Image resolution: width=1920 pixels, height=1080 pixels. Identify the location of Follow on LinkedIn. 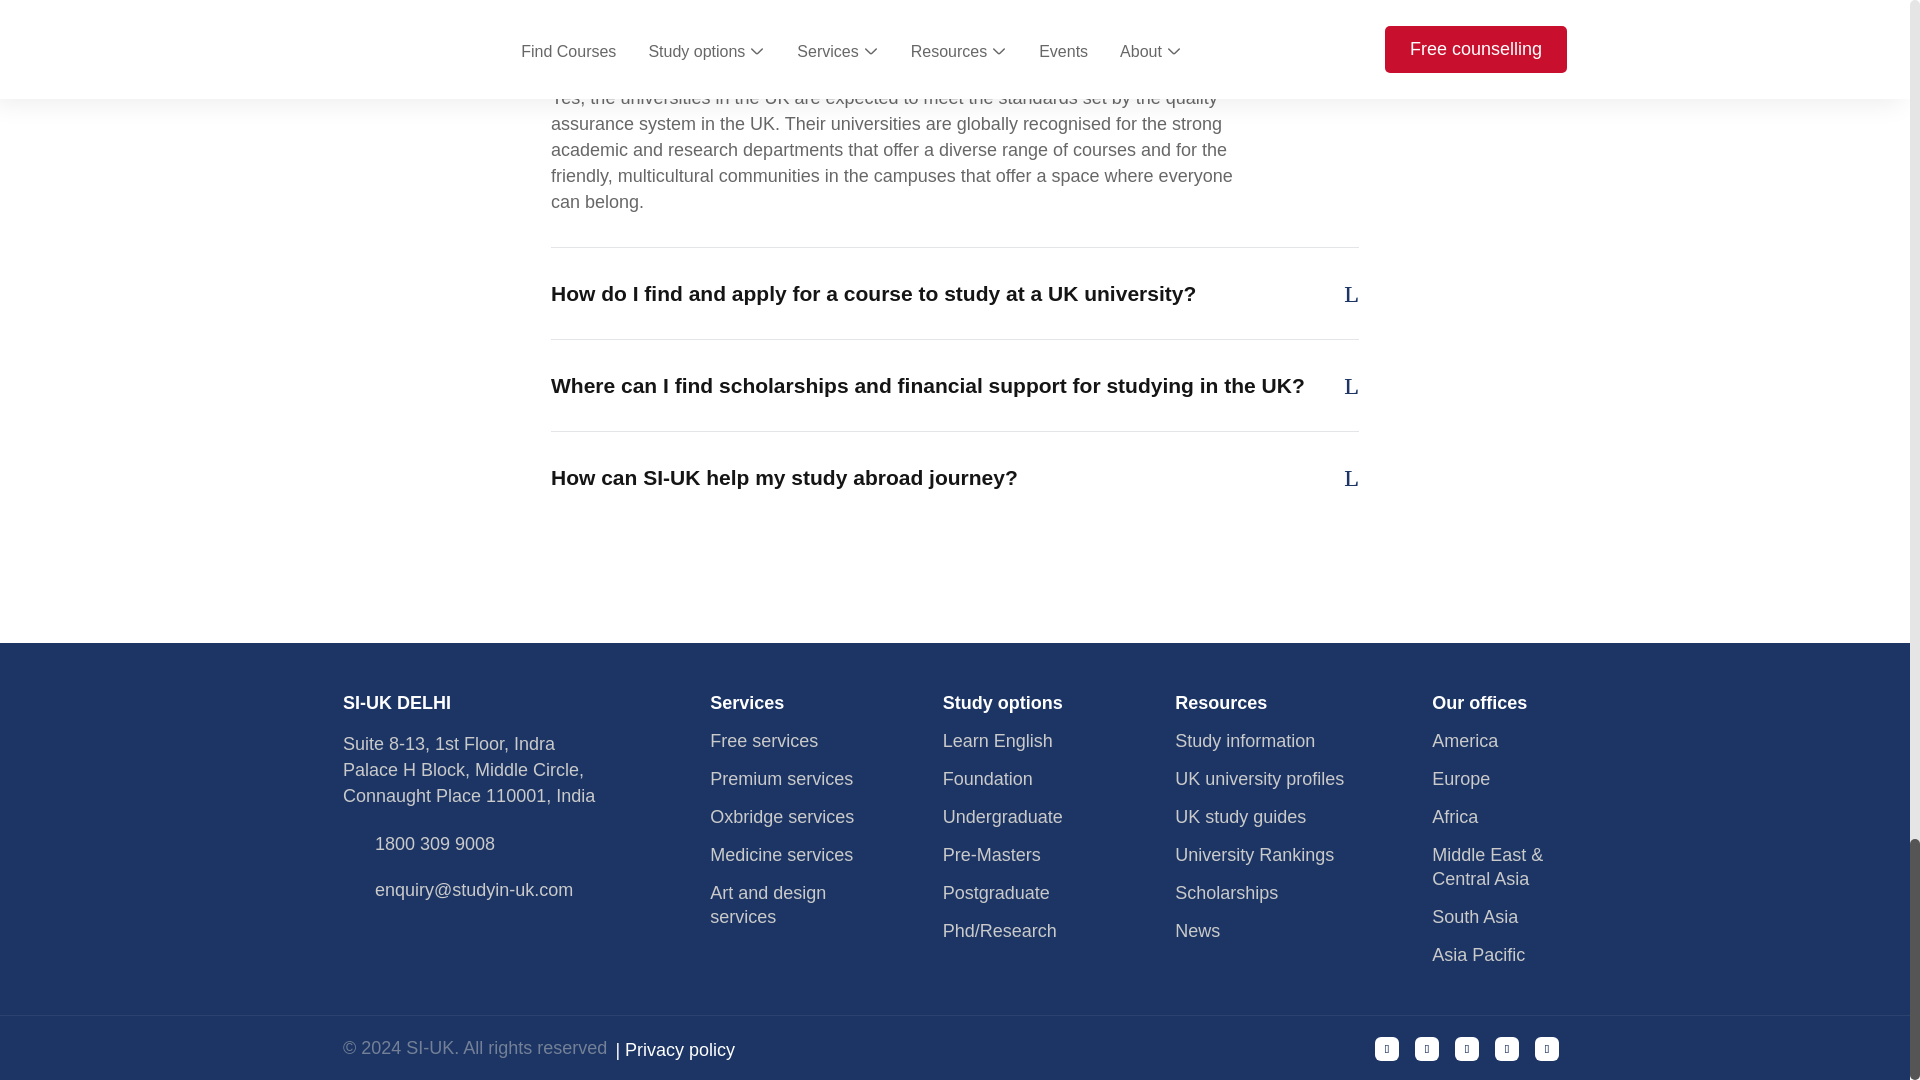
(1546, 1048).